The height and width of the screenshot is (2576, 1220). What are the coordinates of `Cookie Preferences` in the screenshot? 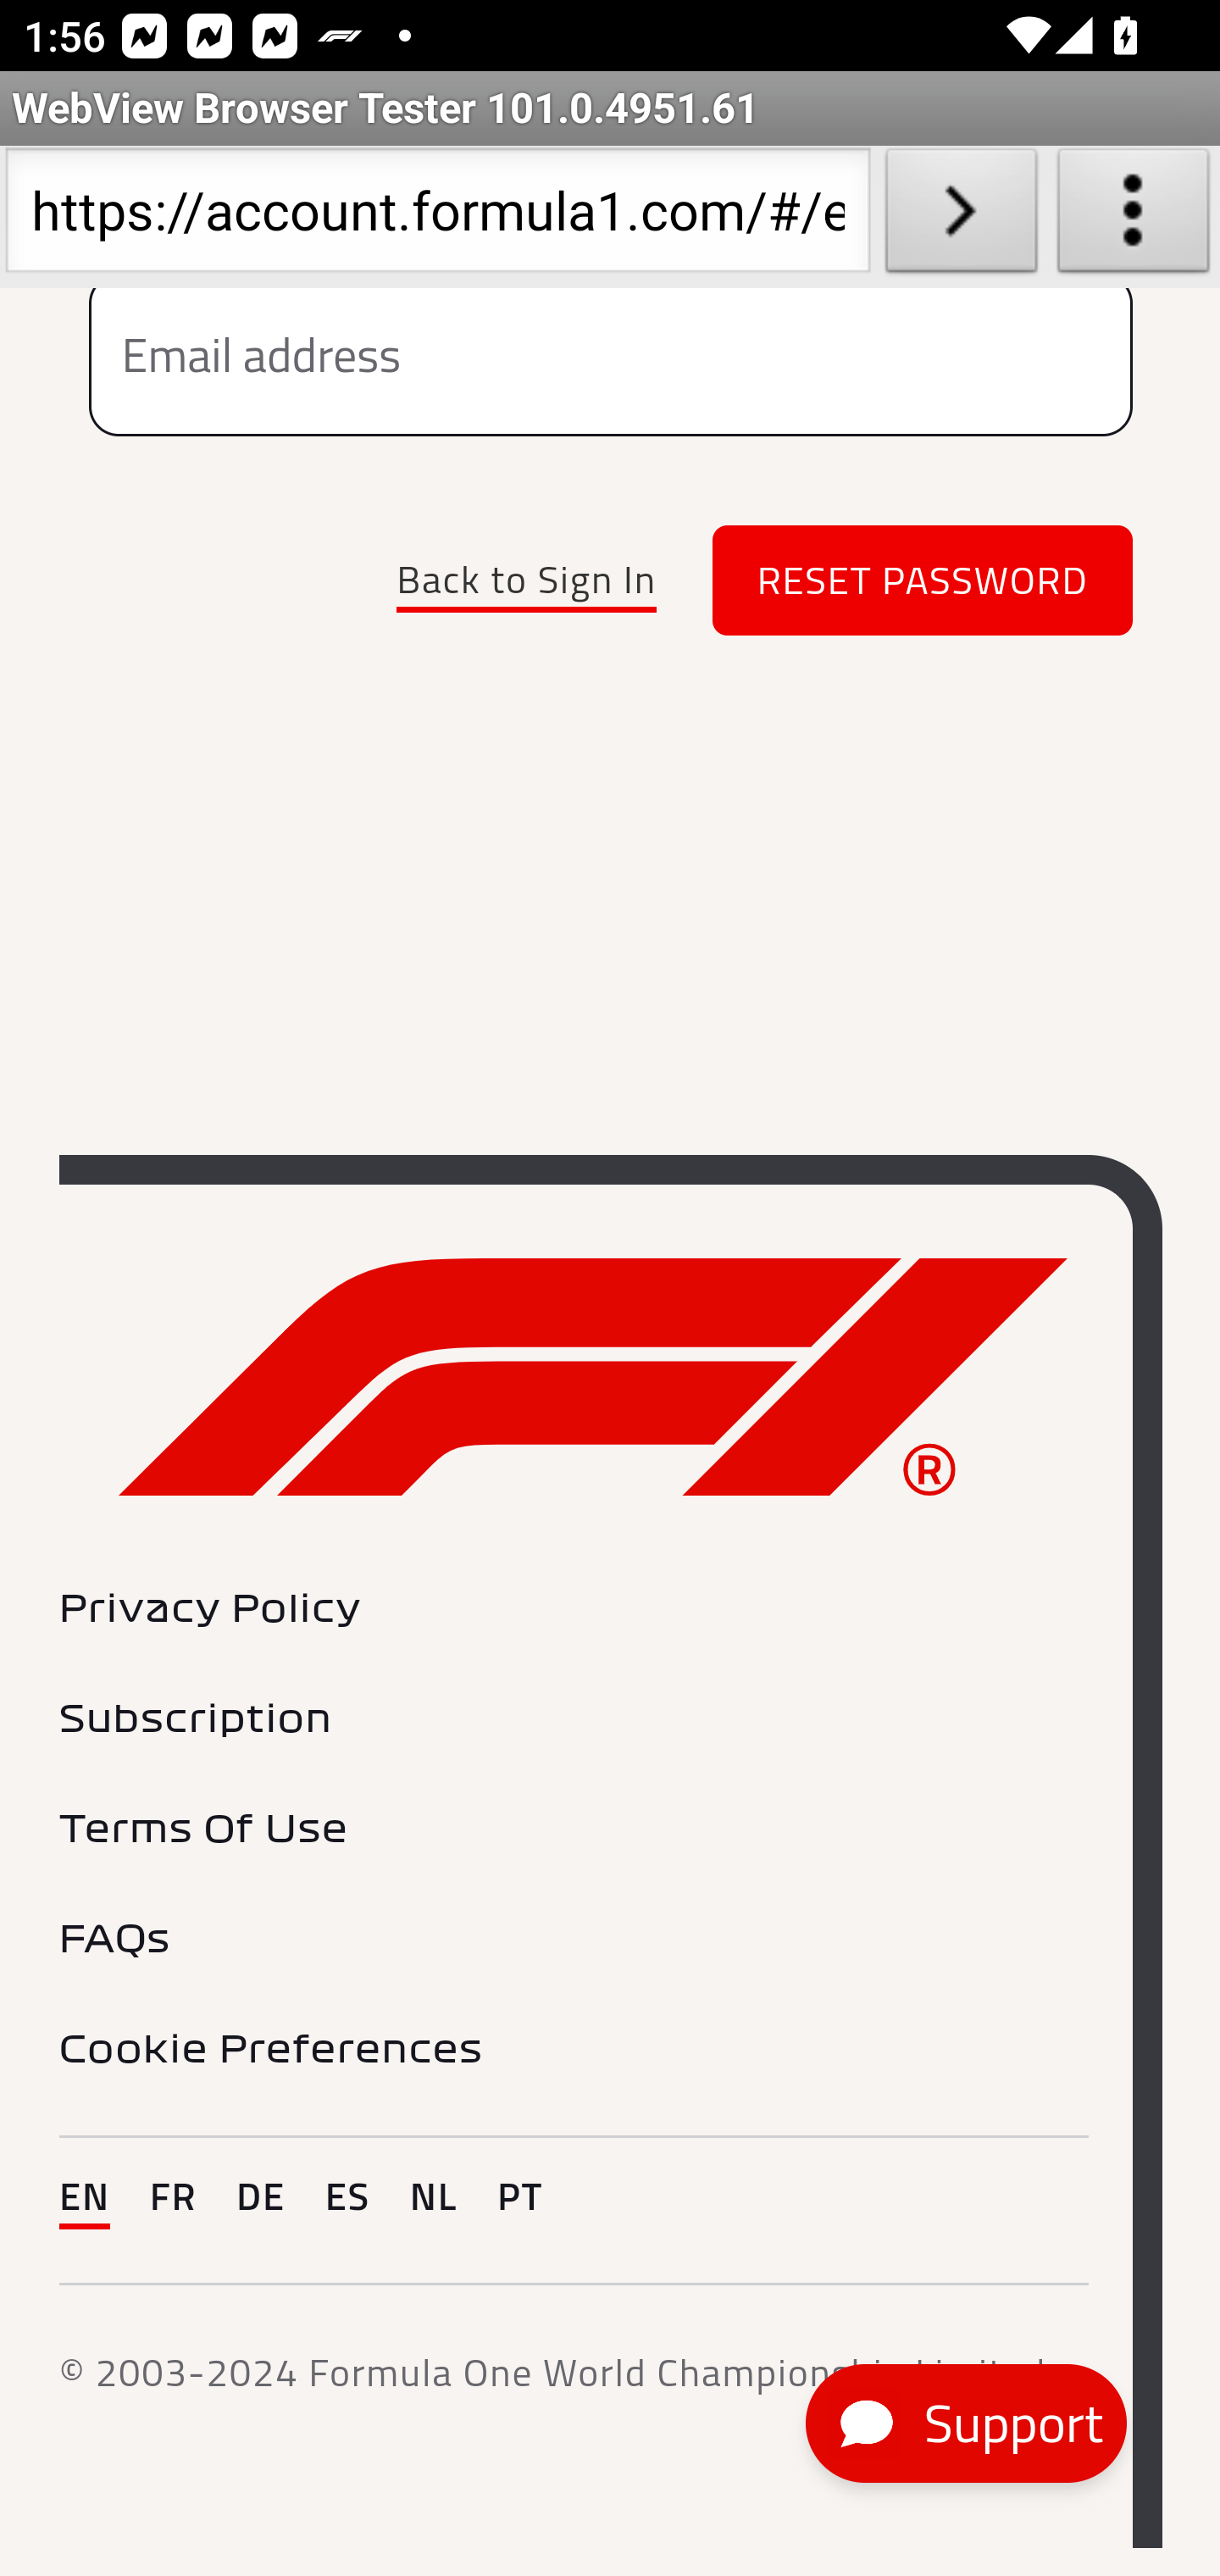 It's located at (273, 2049).